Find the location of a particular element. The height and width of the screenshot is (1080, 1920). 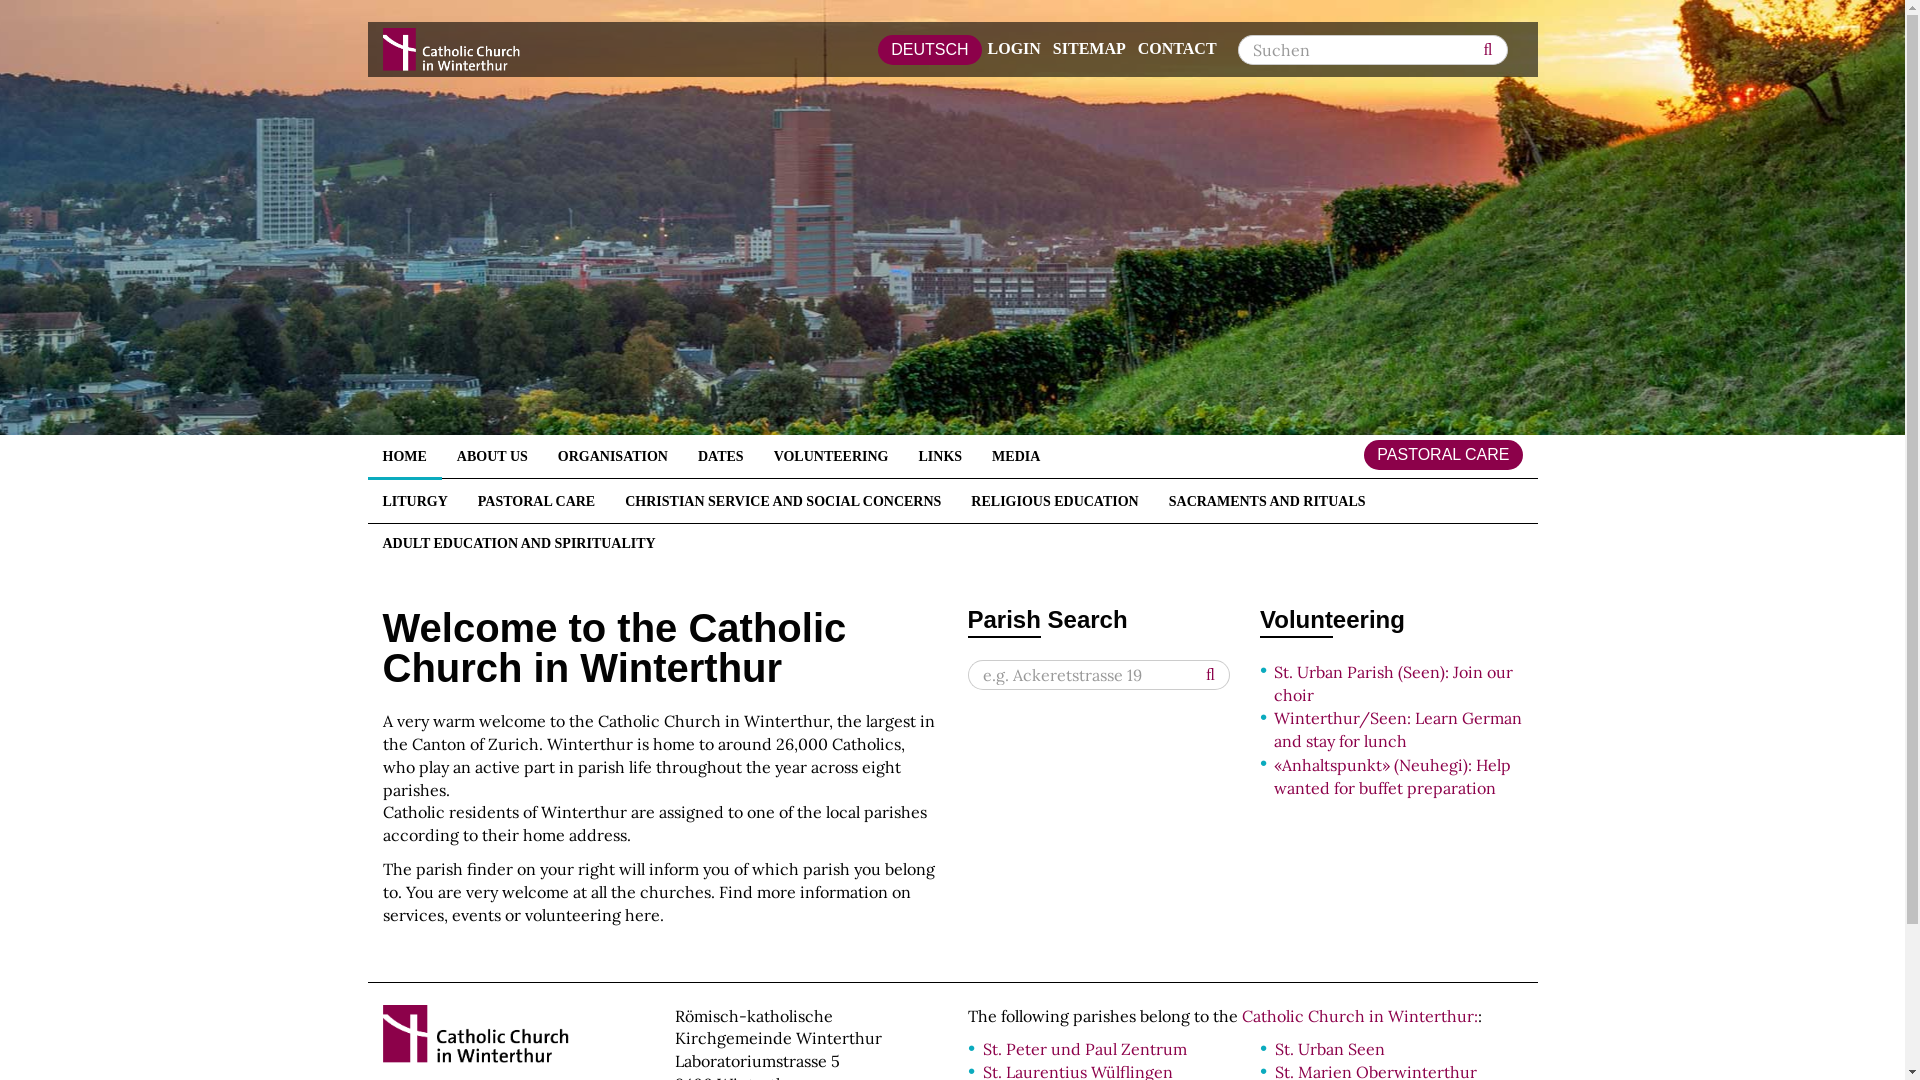

ADULT EDUCATION AND SPIRITUALITY is located at coordinates (520, 543).